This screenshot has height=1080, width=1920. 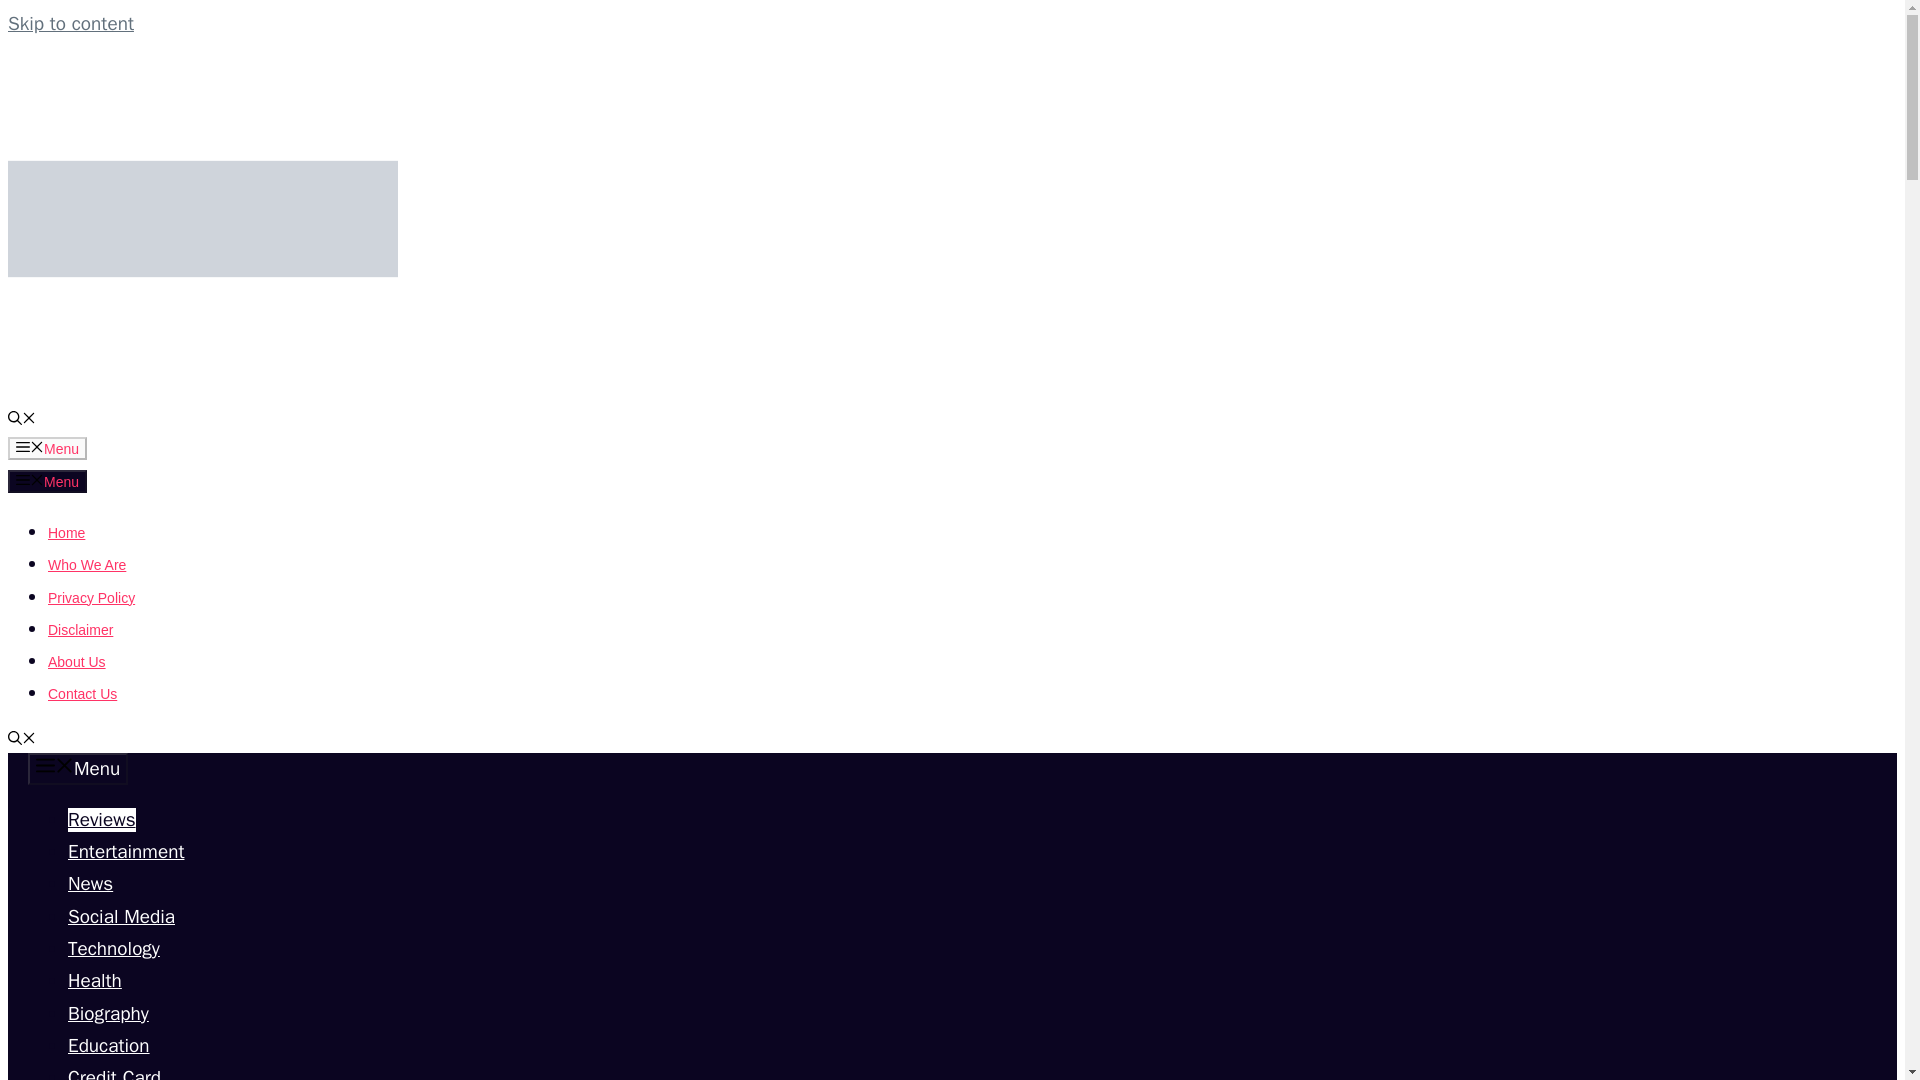 I want to click on Entertainment, so click(x=126, y=852).